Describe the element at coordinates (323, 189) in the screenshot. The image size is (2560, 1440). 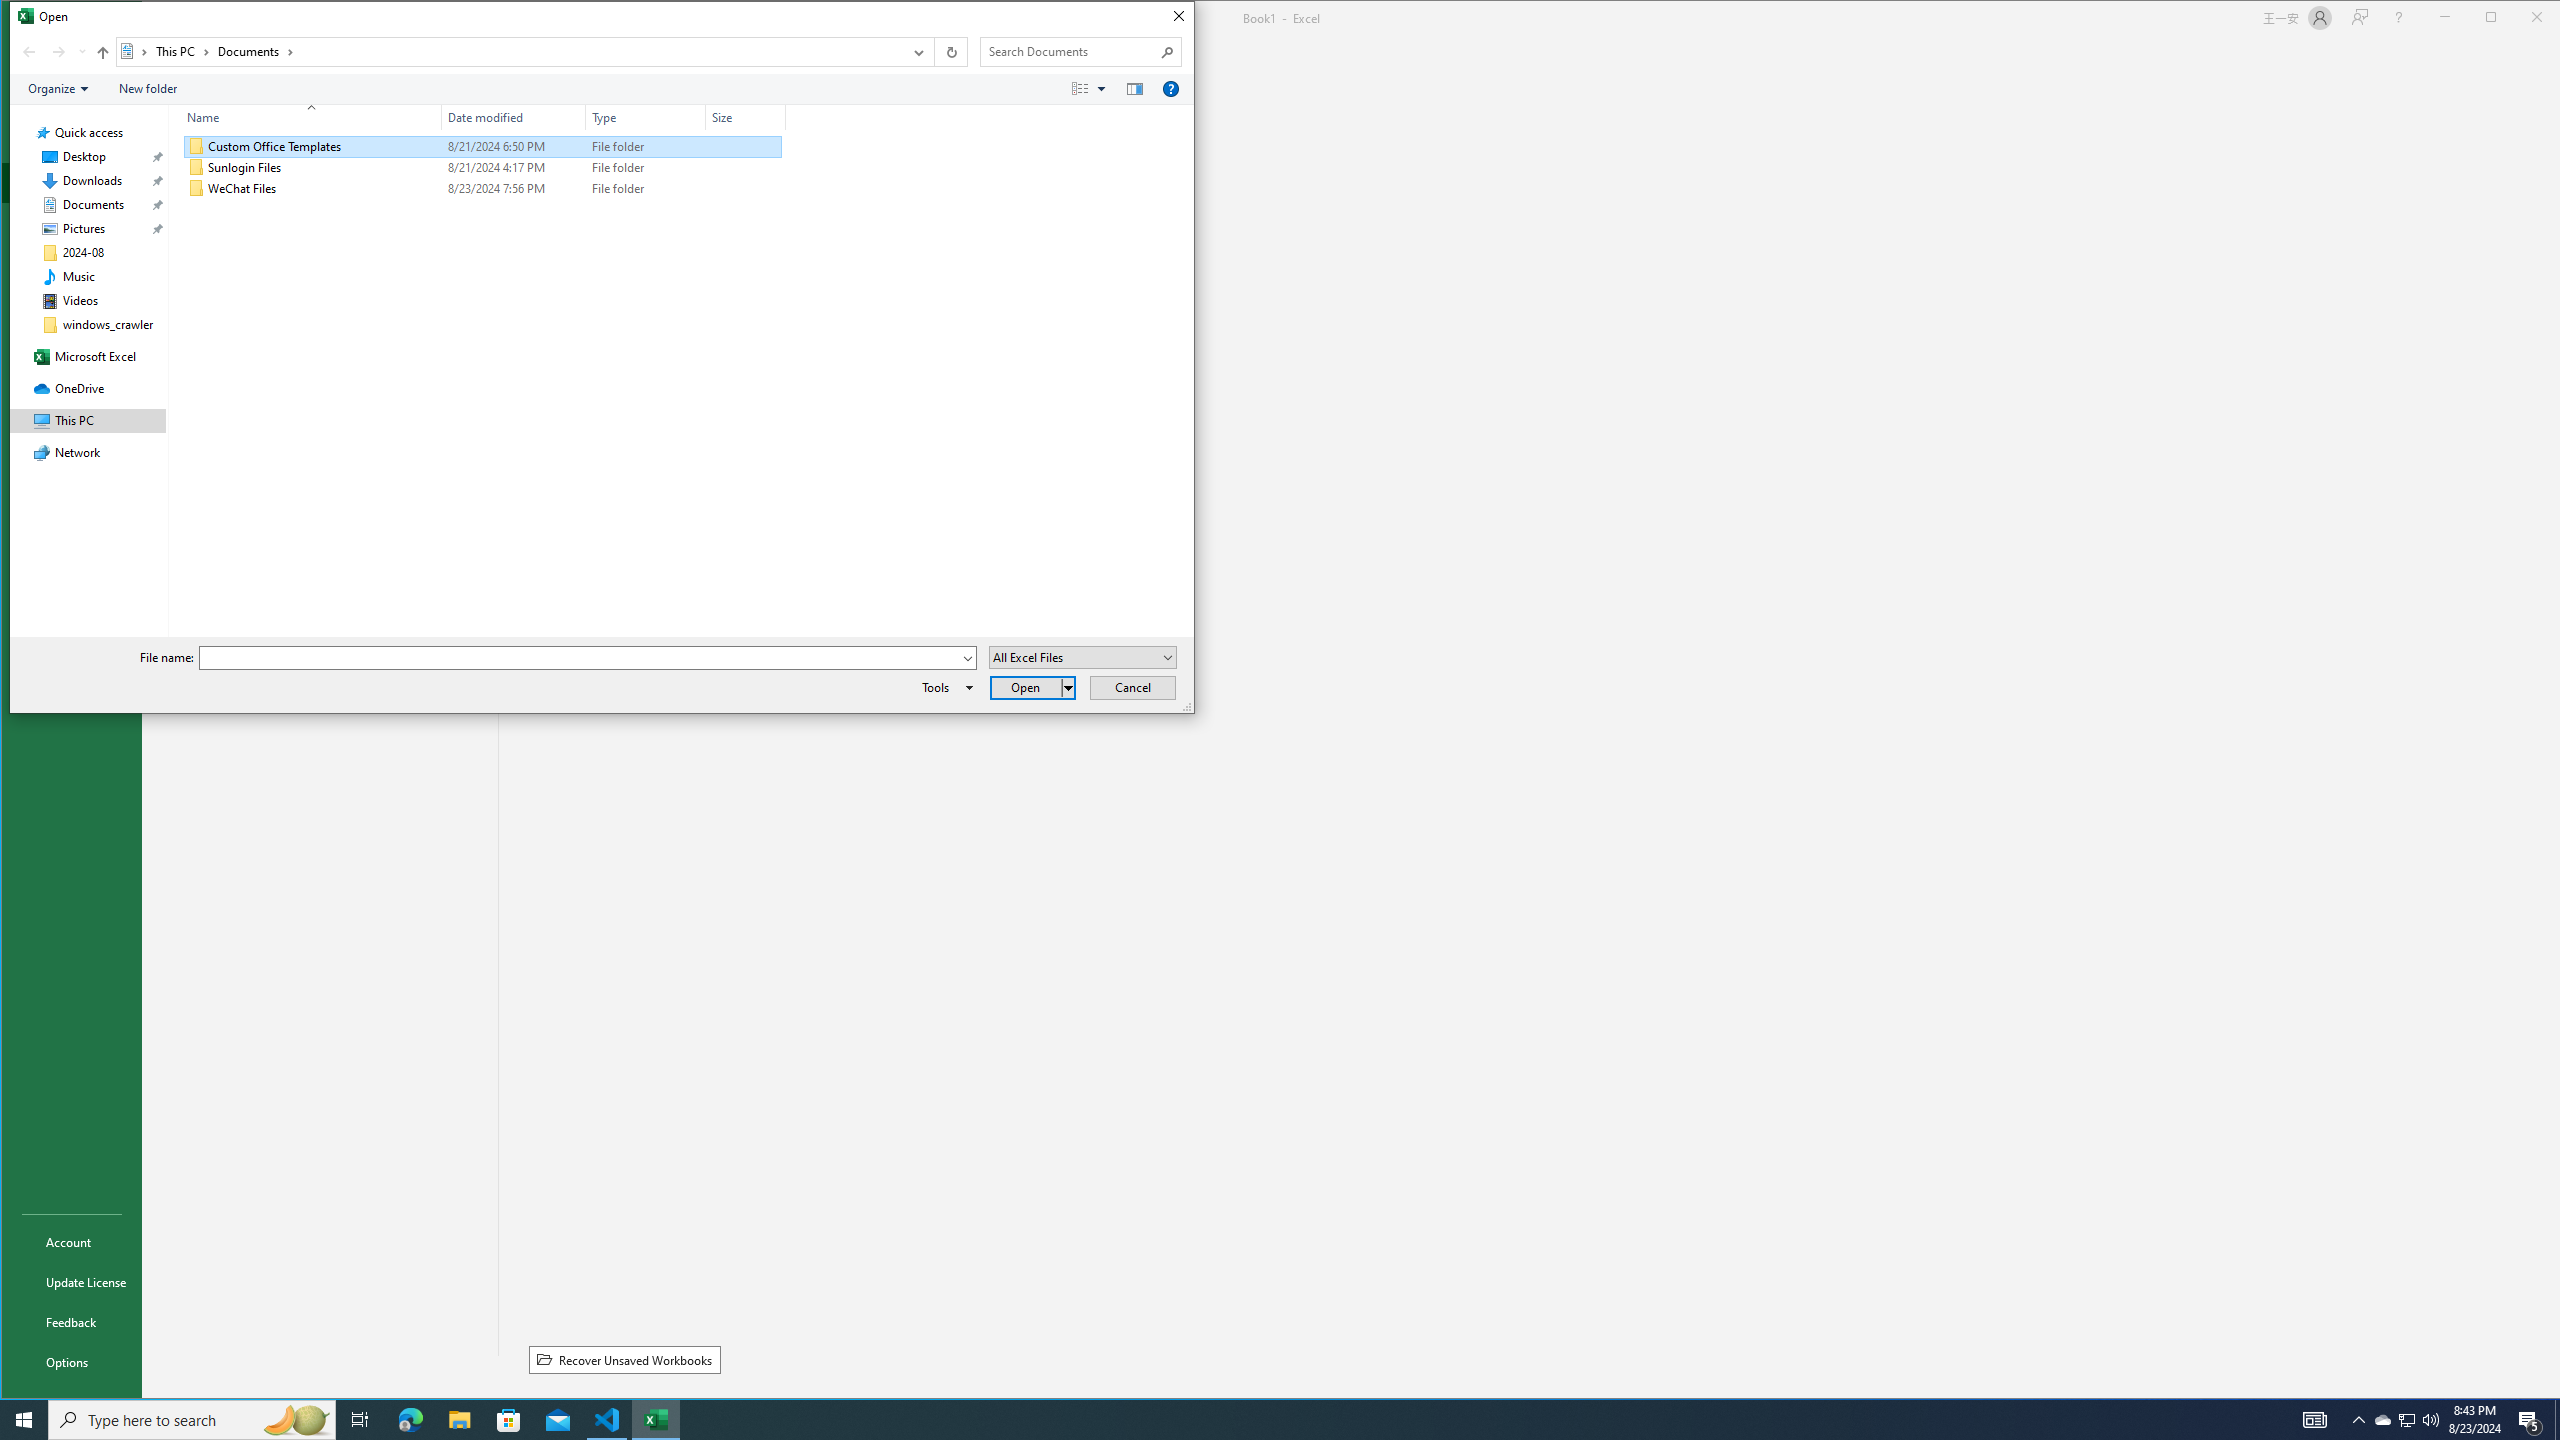
I see `Name` at that location.